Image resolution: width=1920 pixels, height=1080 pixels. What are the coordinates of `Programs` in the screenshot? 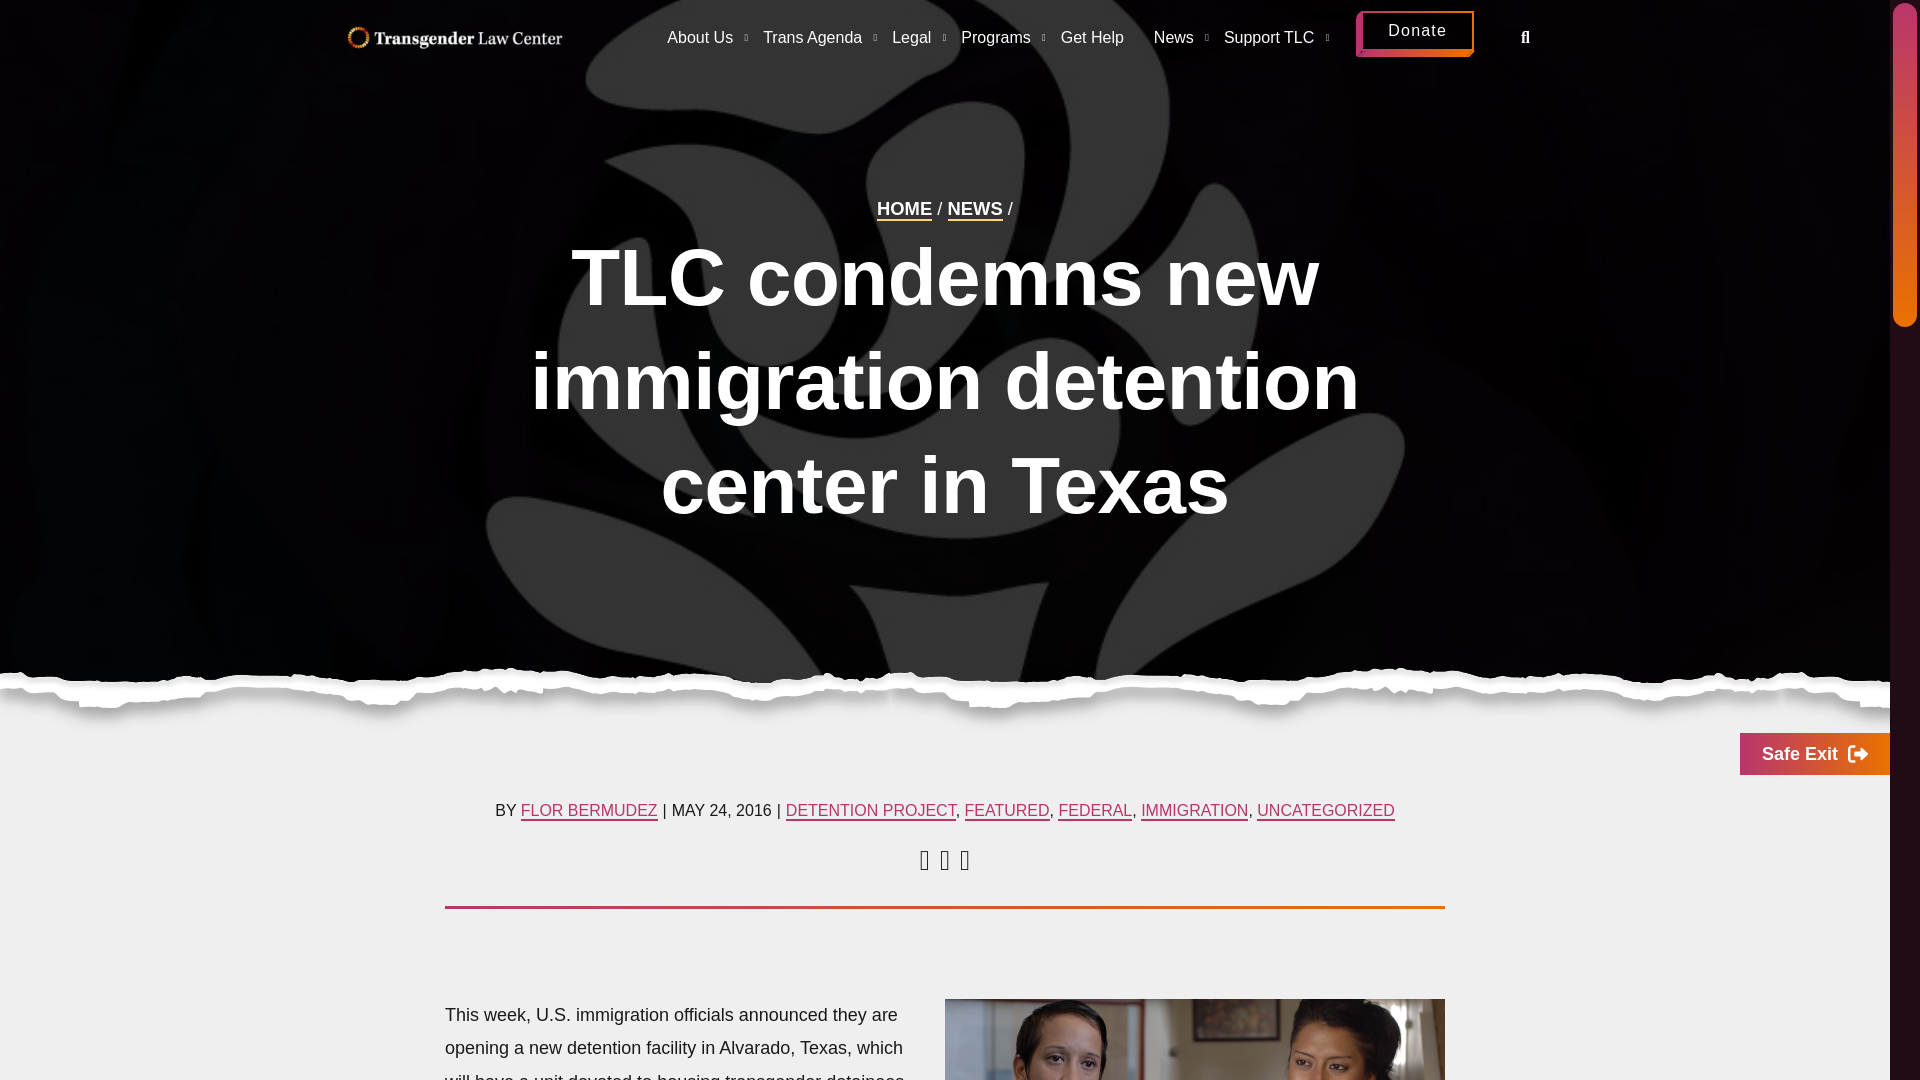 It's located at (995, 42).